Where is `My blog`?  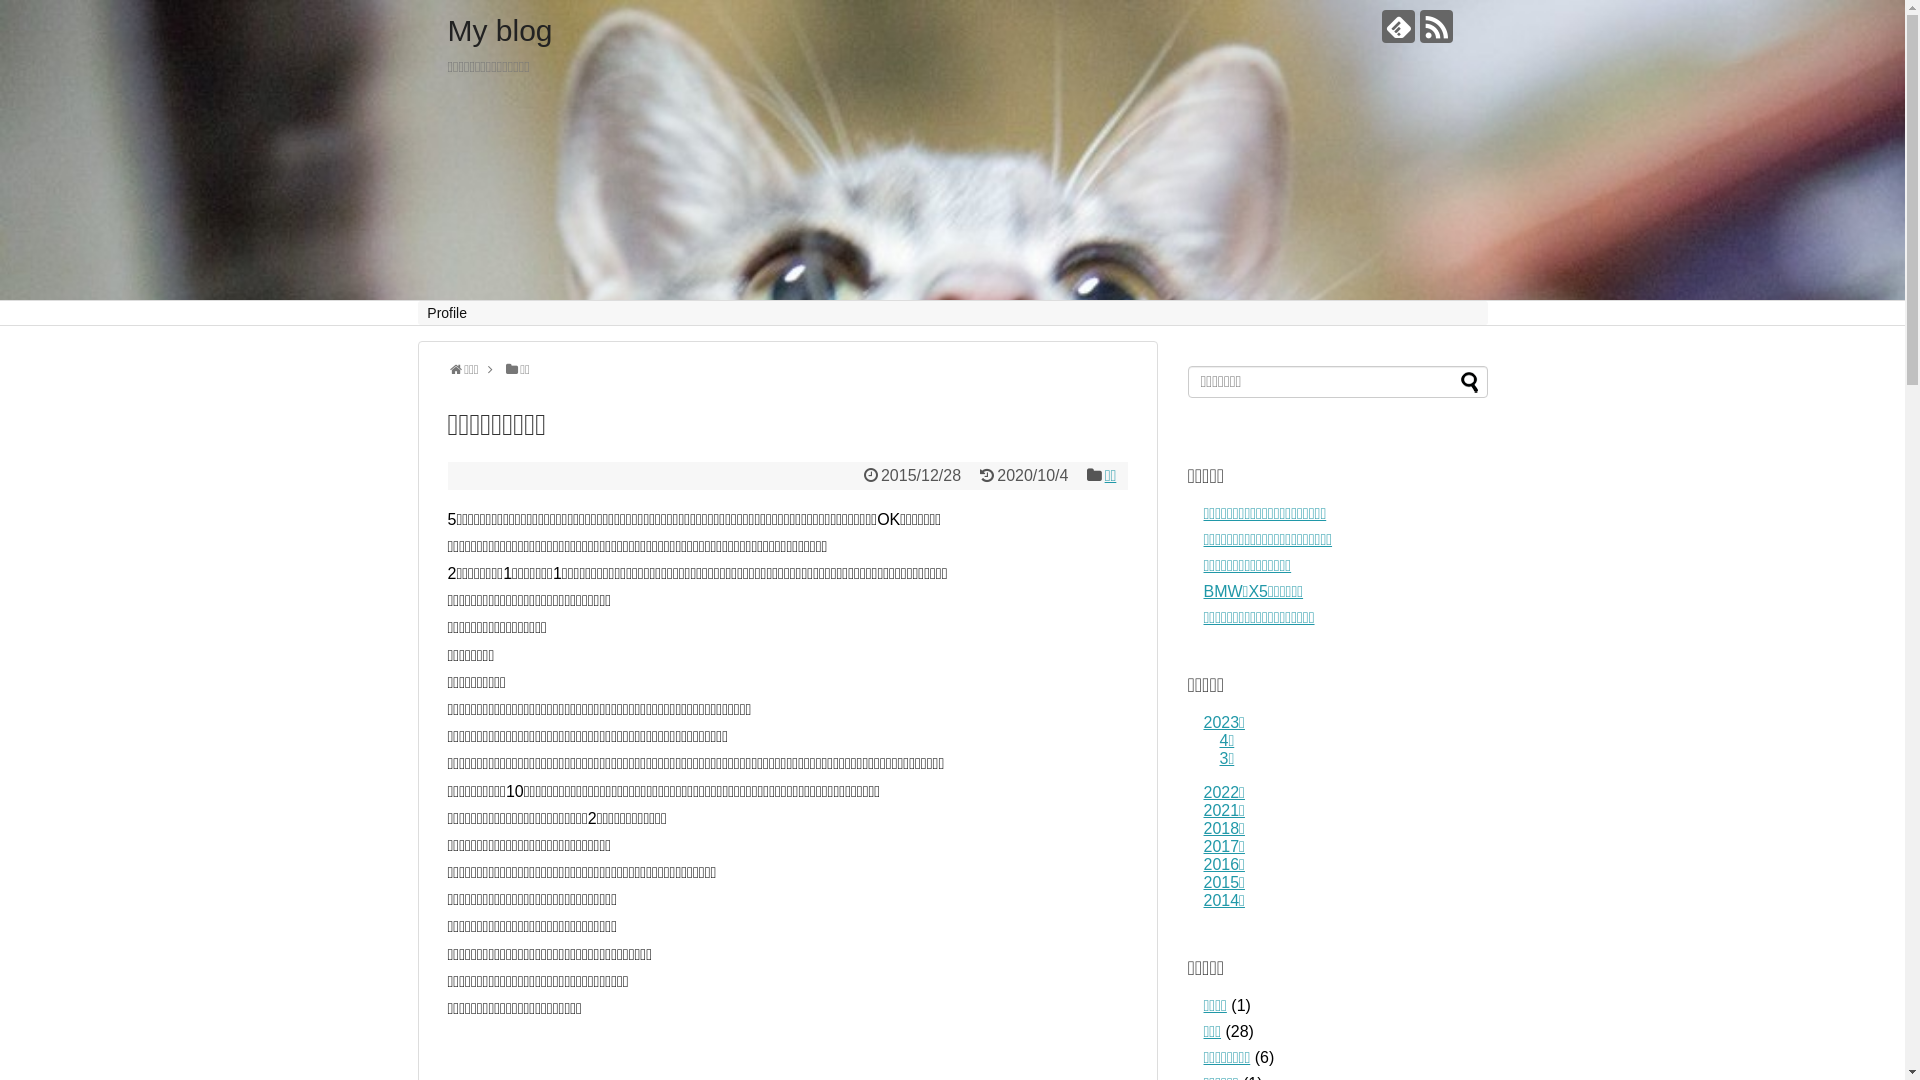 My blog is located at coordinates (500, 30).